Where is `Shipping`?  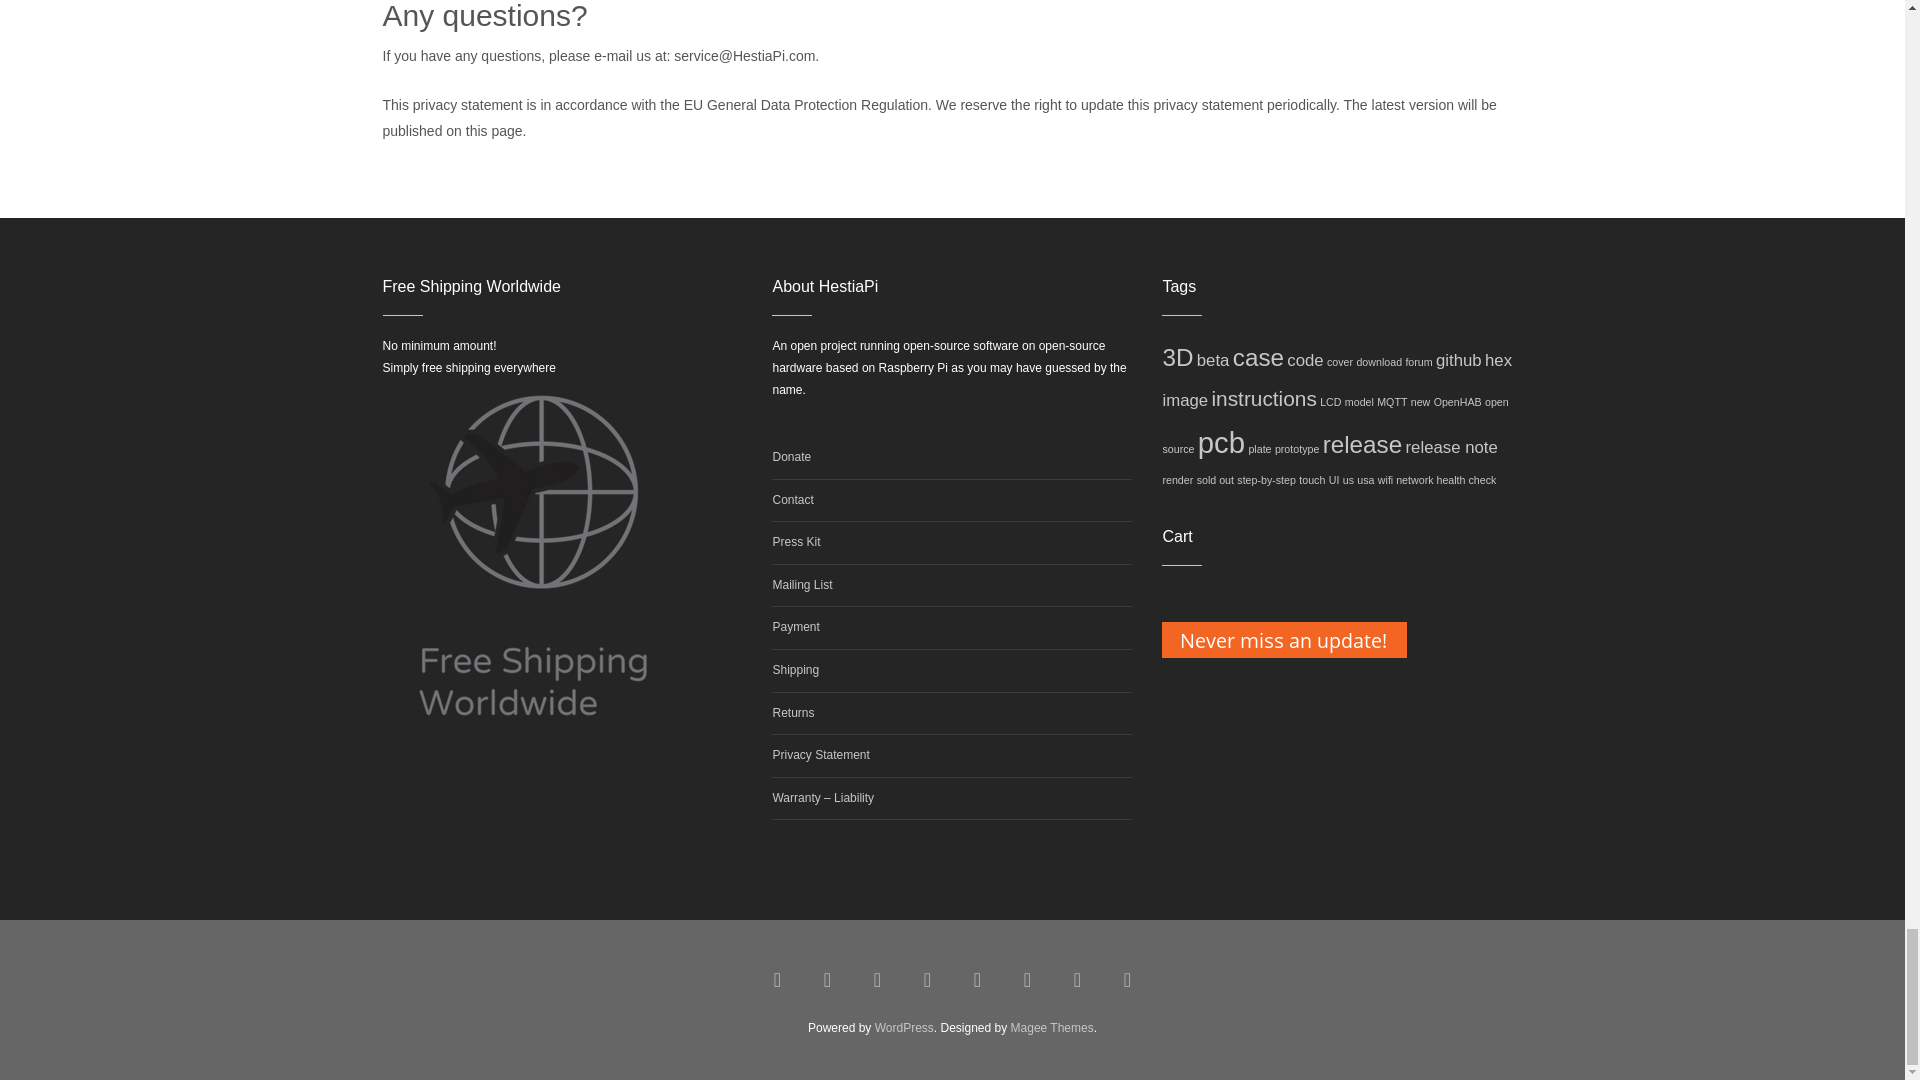 Shipping is located at coordinates (795, 670).